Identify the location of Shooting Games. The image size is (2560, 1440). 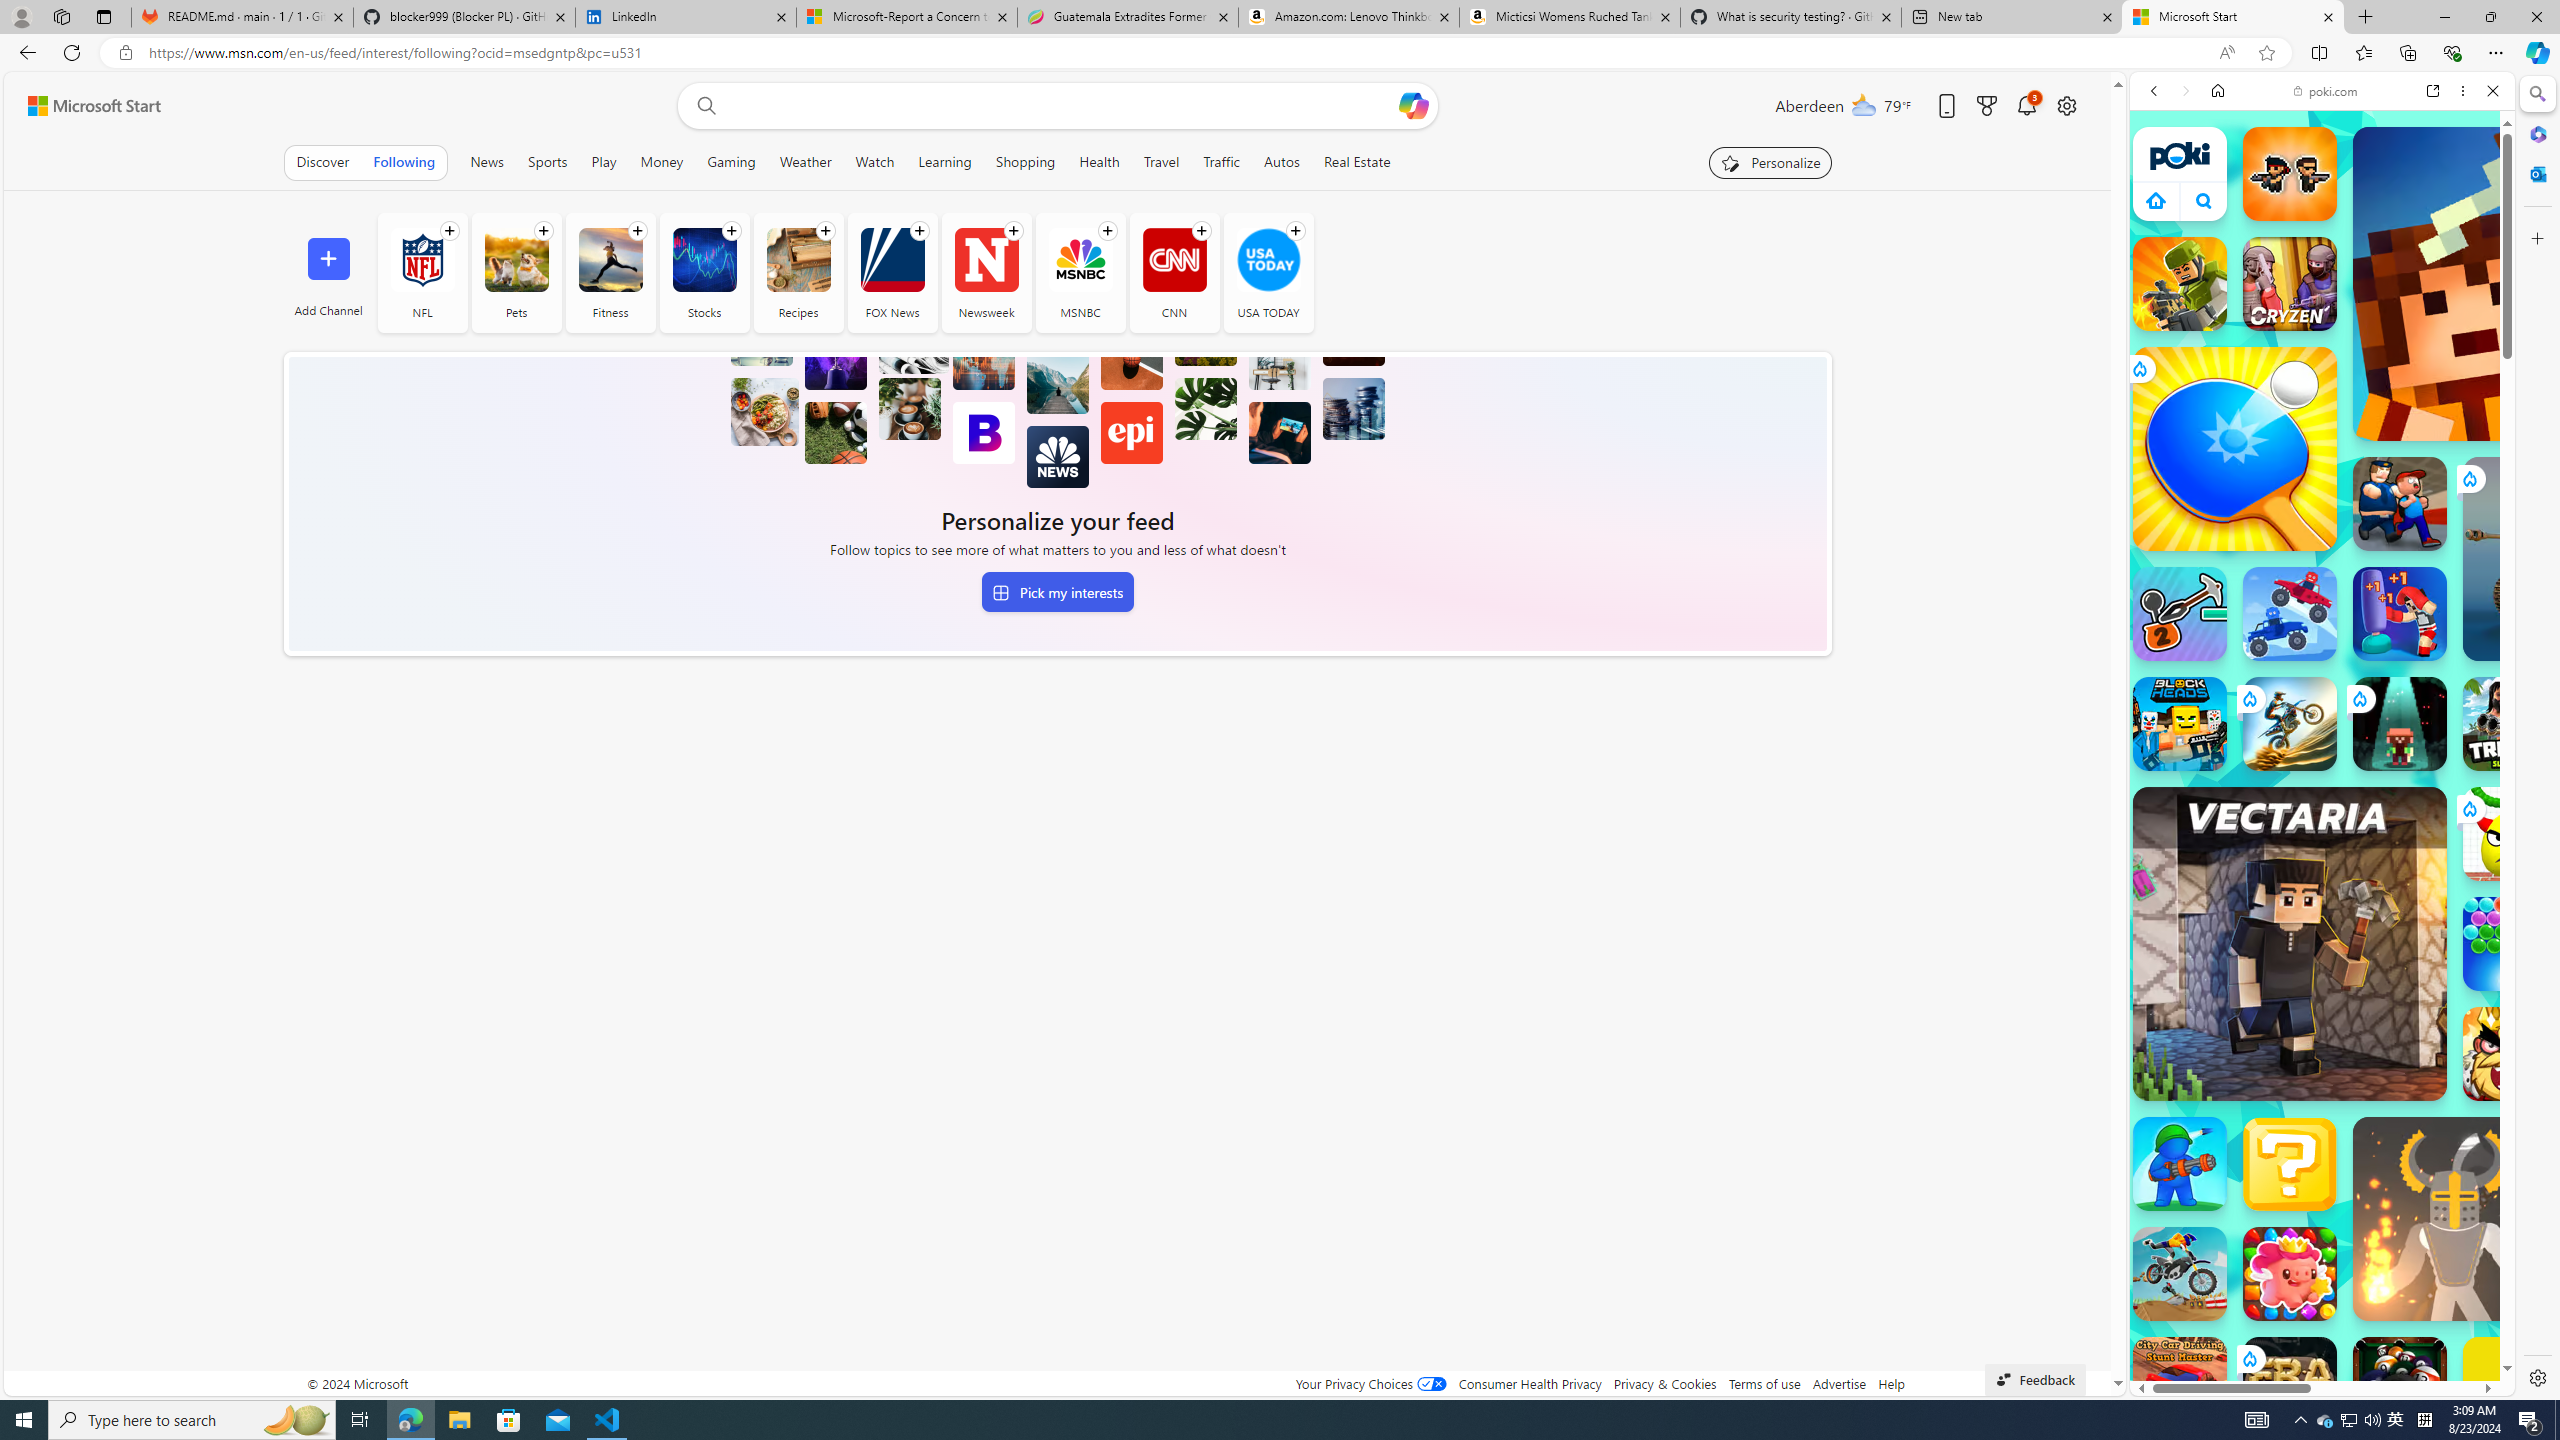
(2322, 518).